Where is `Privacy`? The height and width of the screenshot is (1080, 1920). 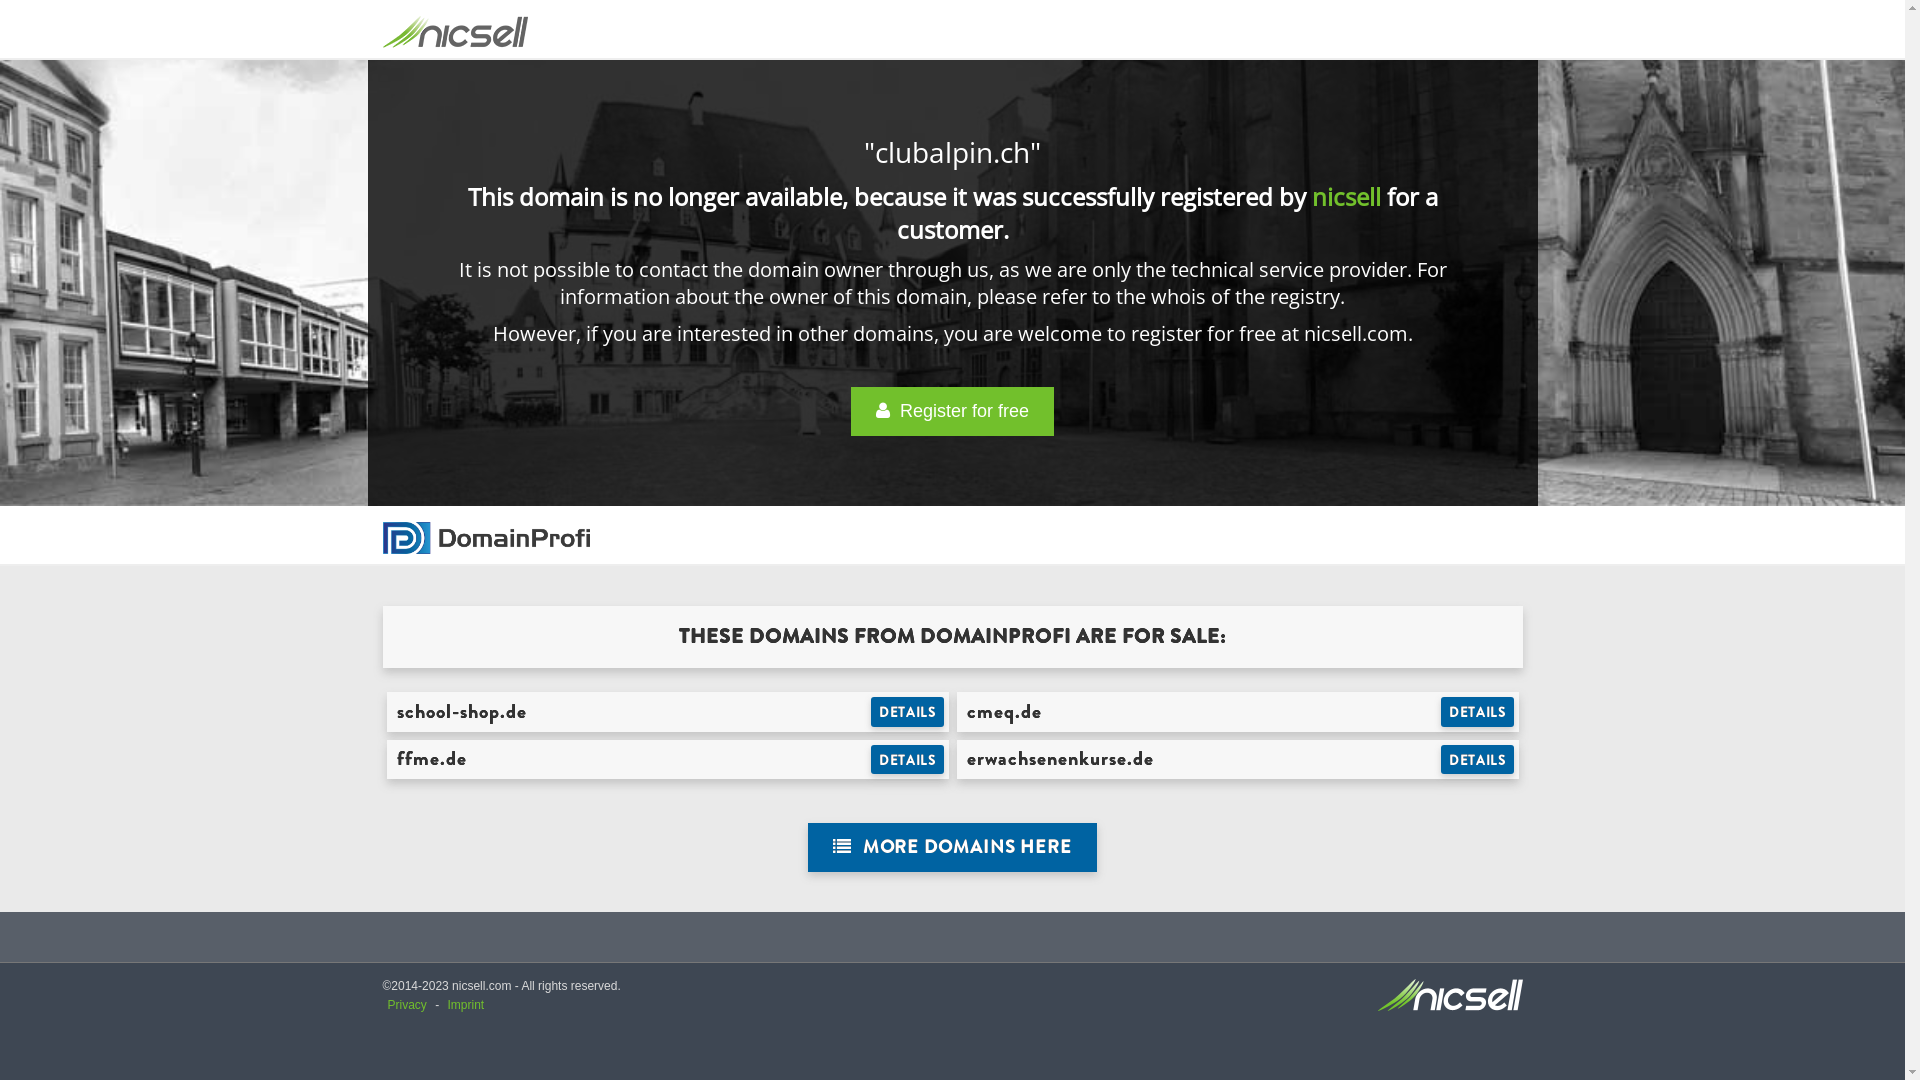
Privacy is located at coordinates (408, 1005).